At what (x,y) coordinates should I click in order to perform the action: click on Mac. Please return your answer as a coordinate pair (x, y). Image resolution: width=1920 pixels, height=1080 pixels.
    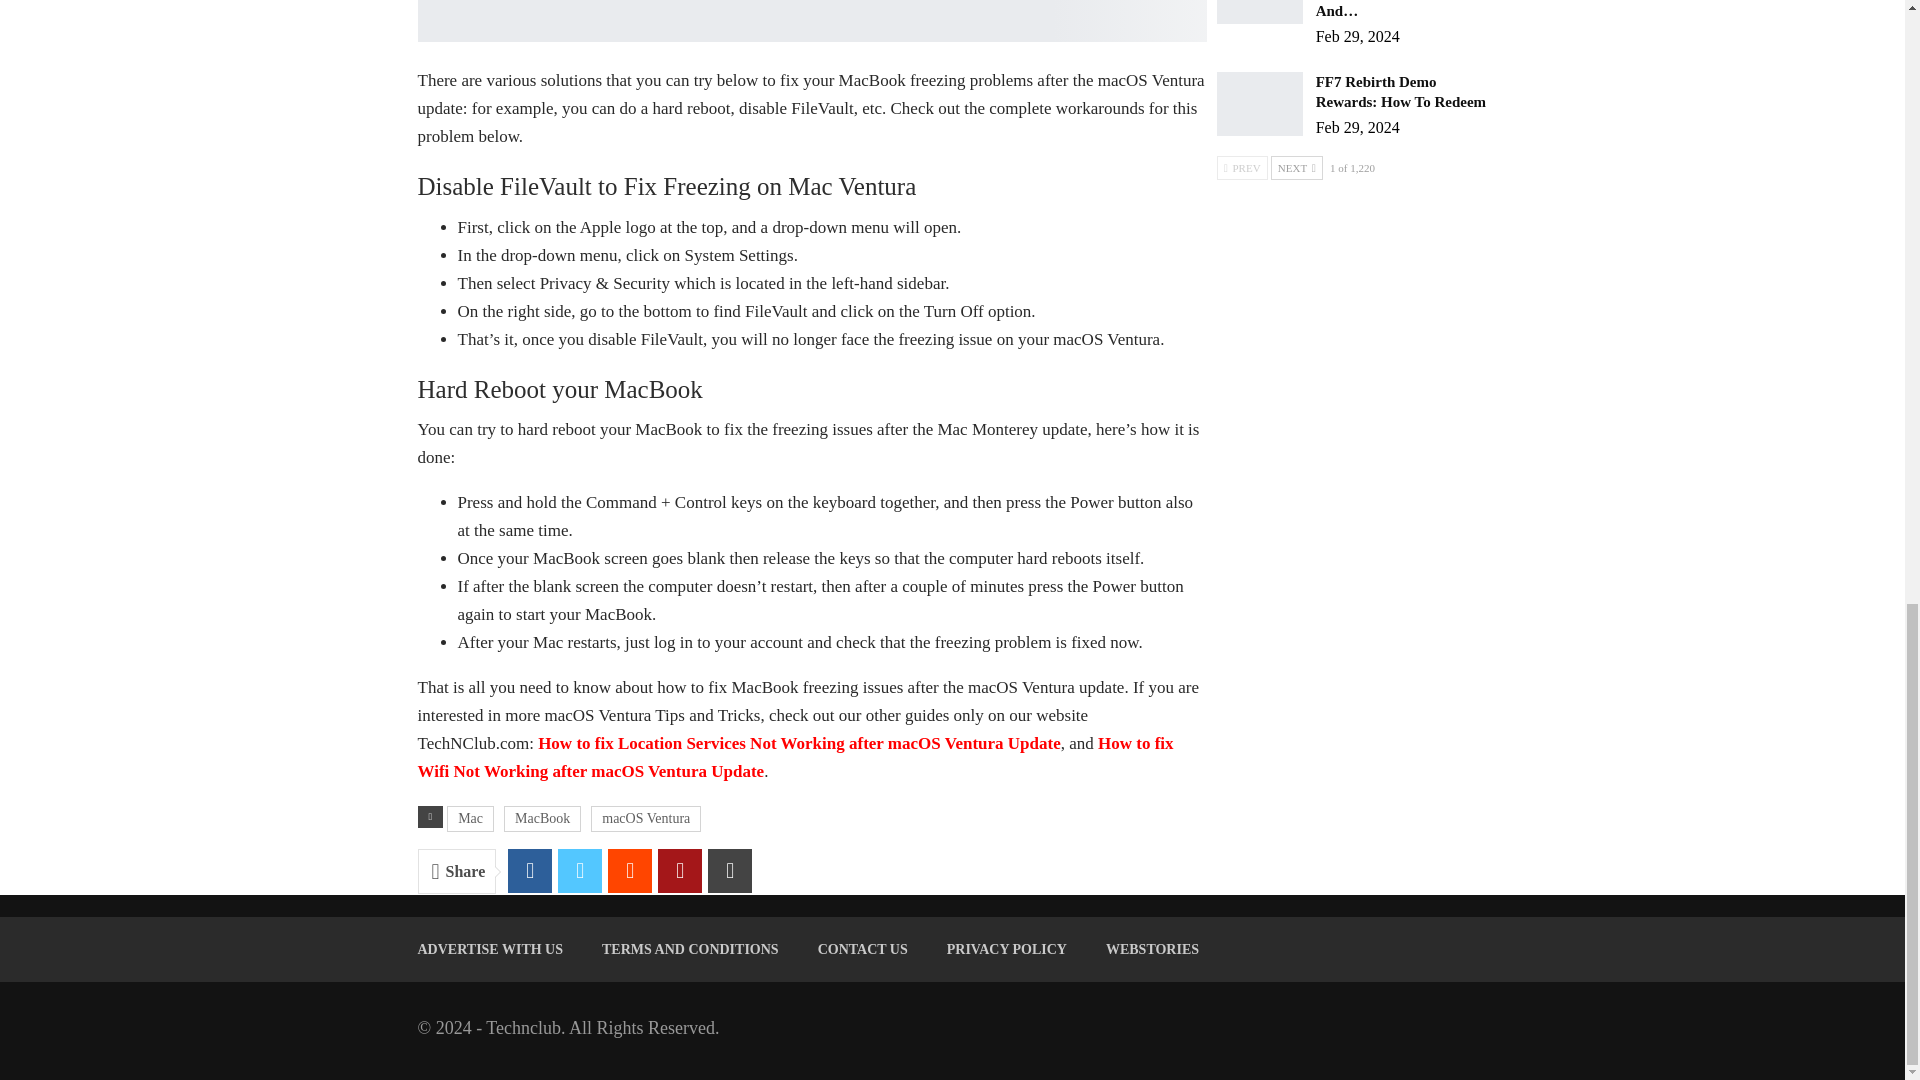
    Looking at the image, I should click on (470, 818).